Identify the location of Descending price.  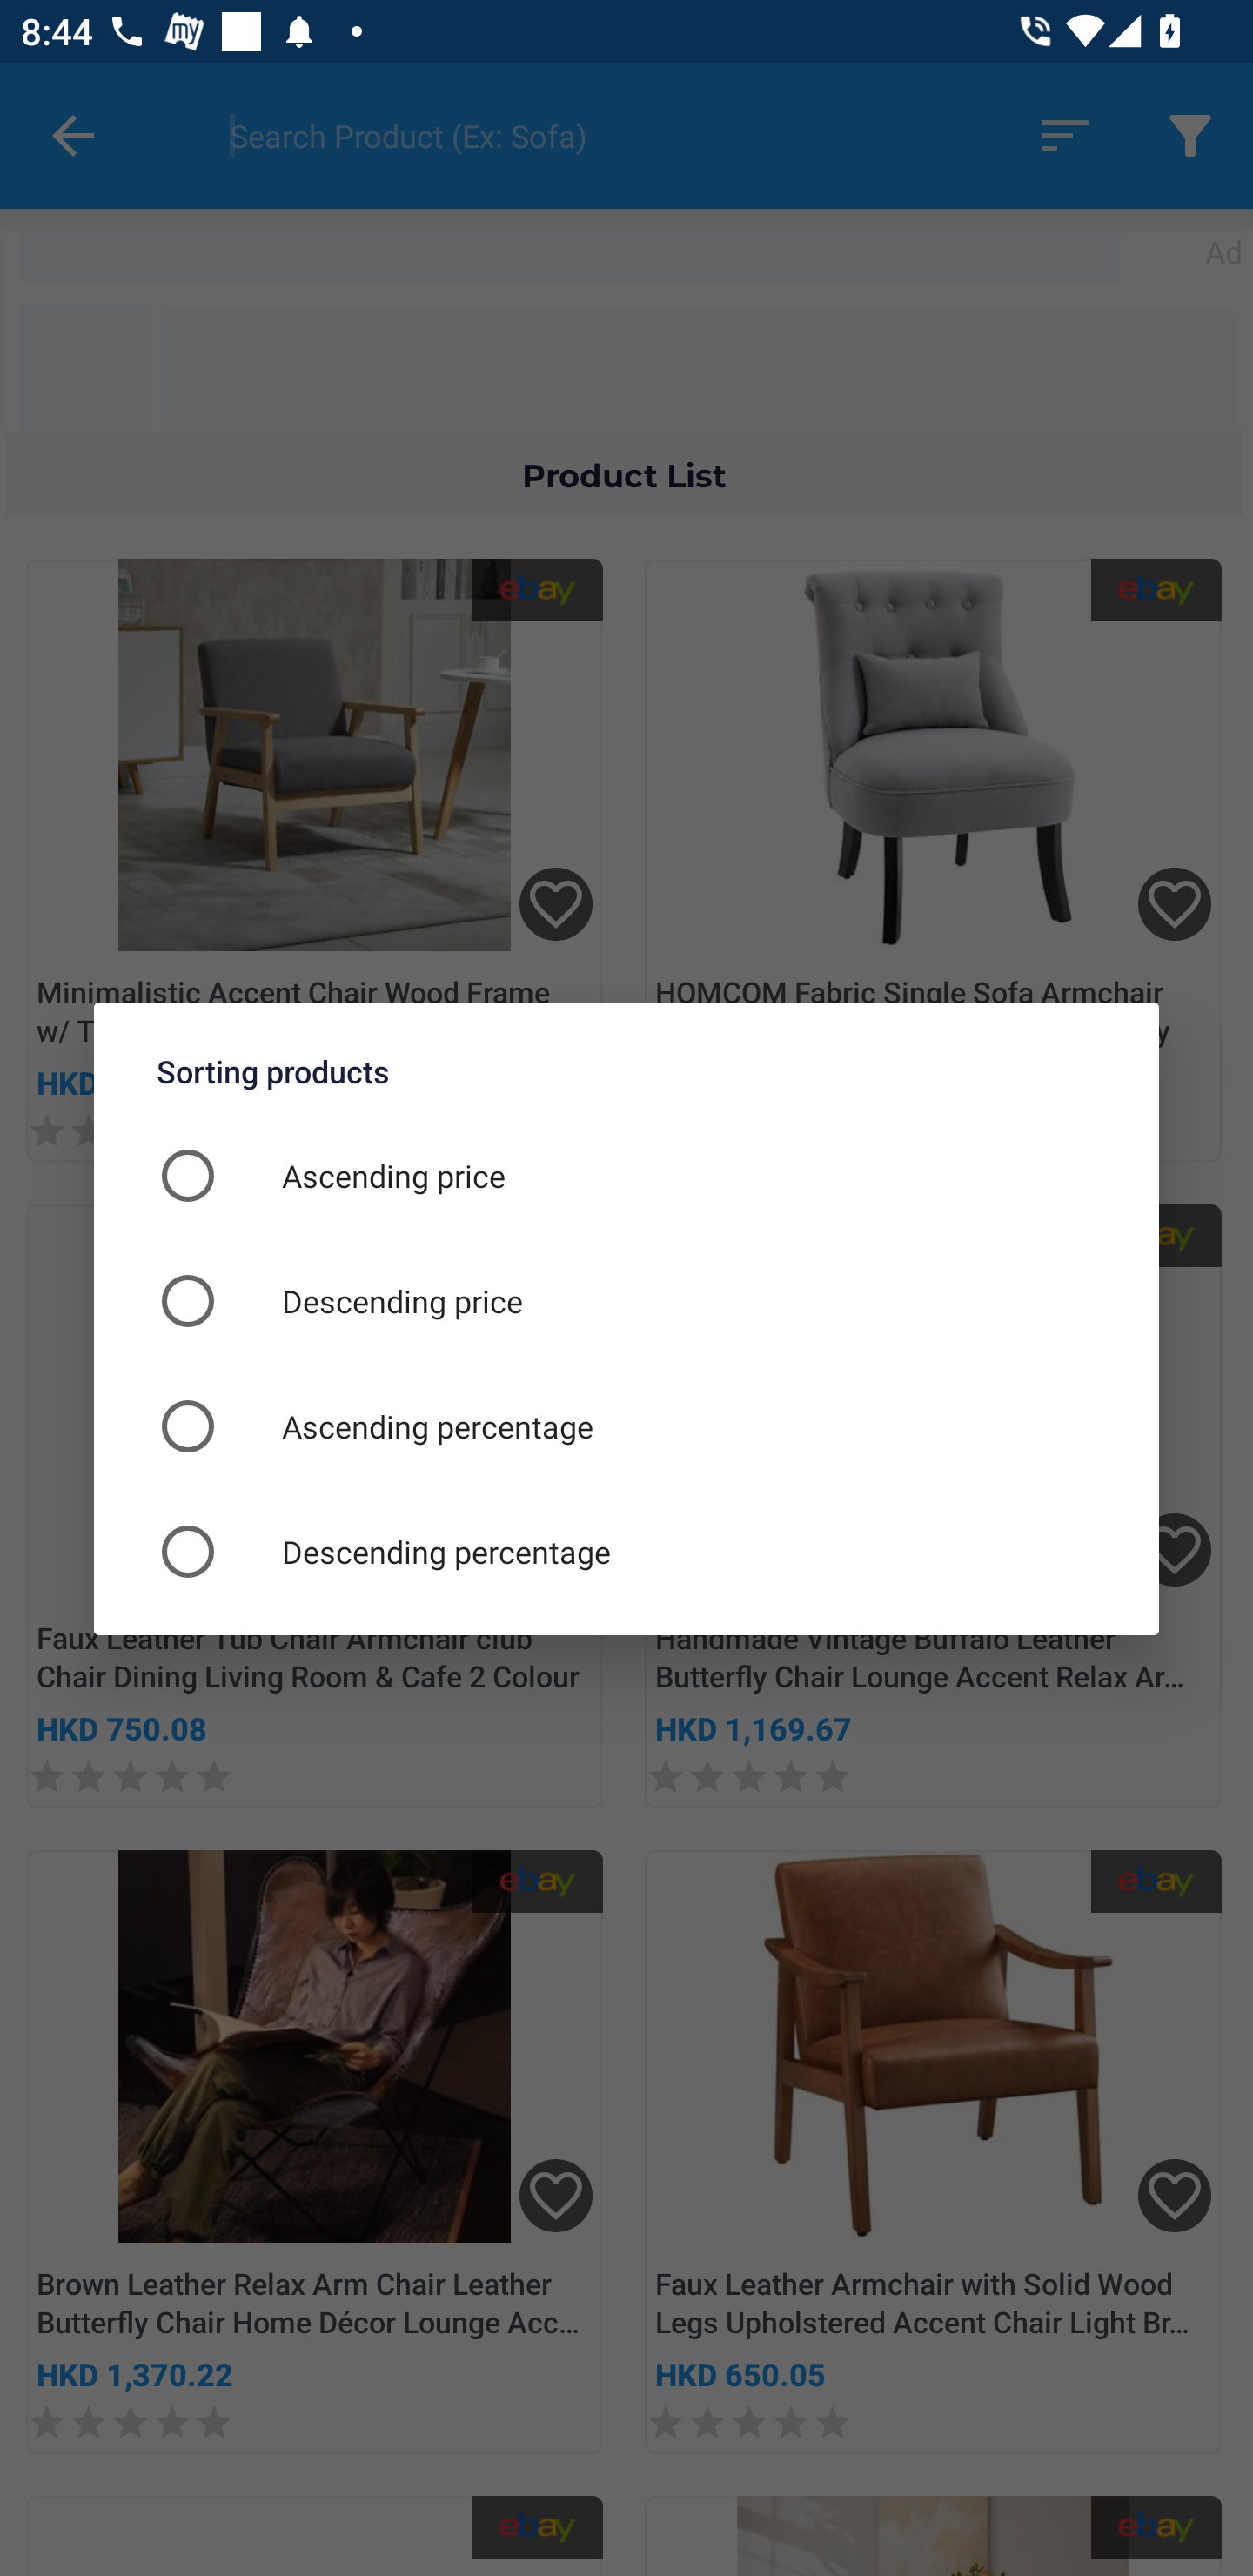
(626, 1300).